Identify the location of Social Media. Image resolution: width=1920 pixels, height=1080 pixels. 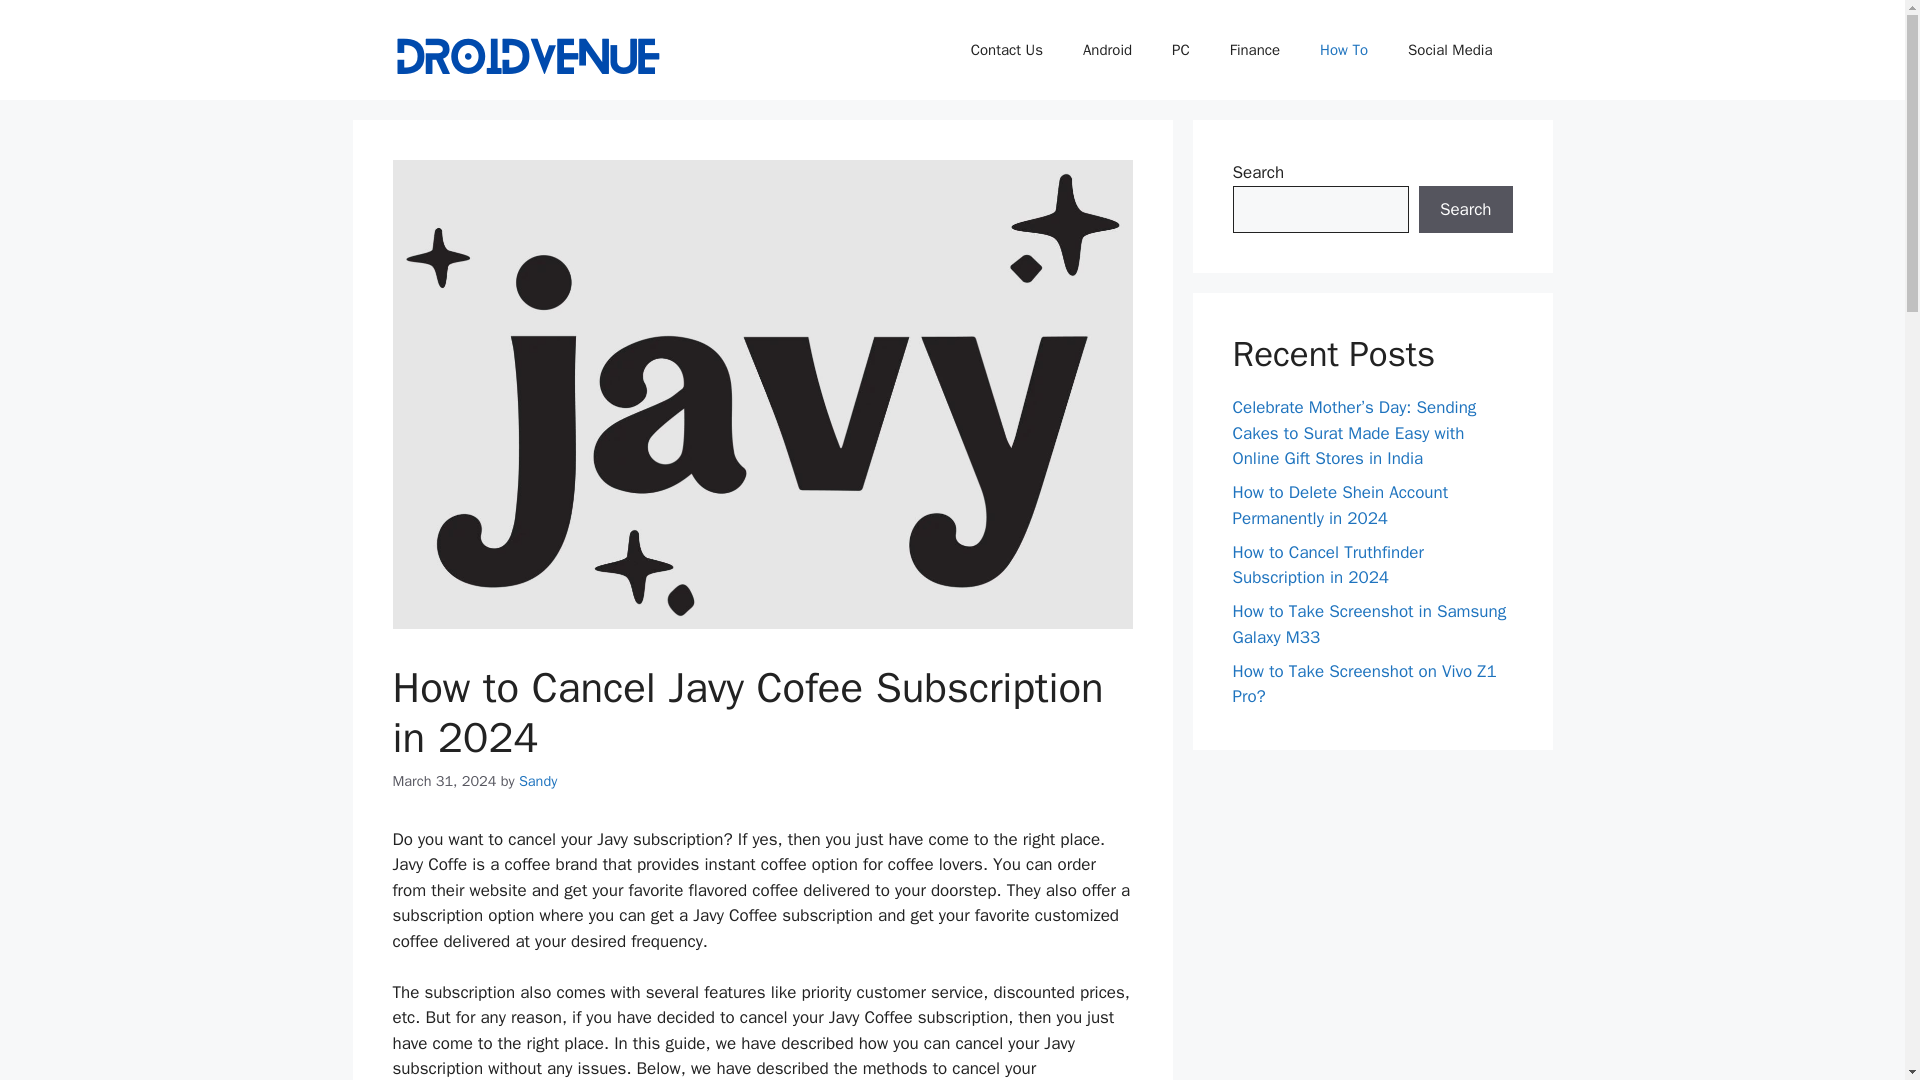
(1450, 50).